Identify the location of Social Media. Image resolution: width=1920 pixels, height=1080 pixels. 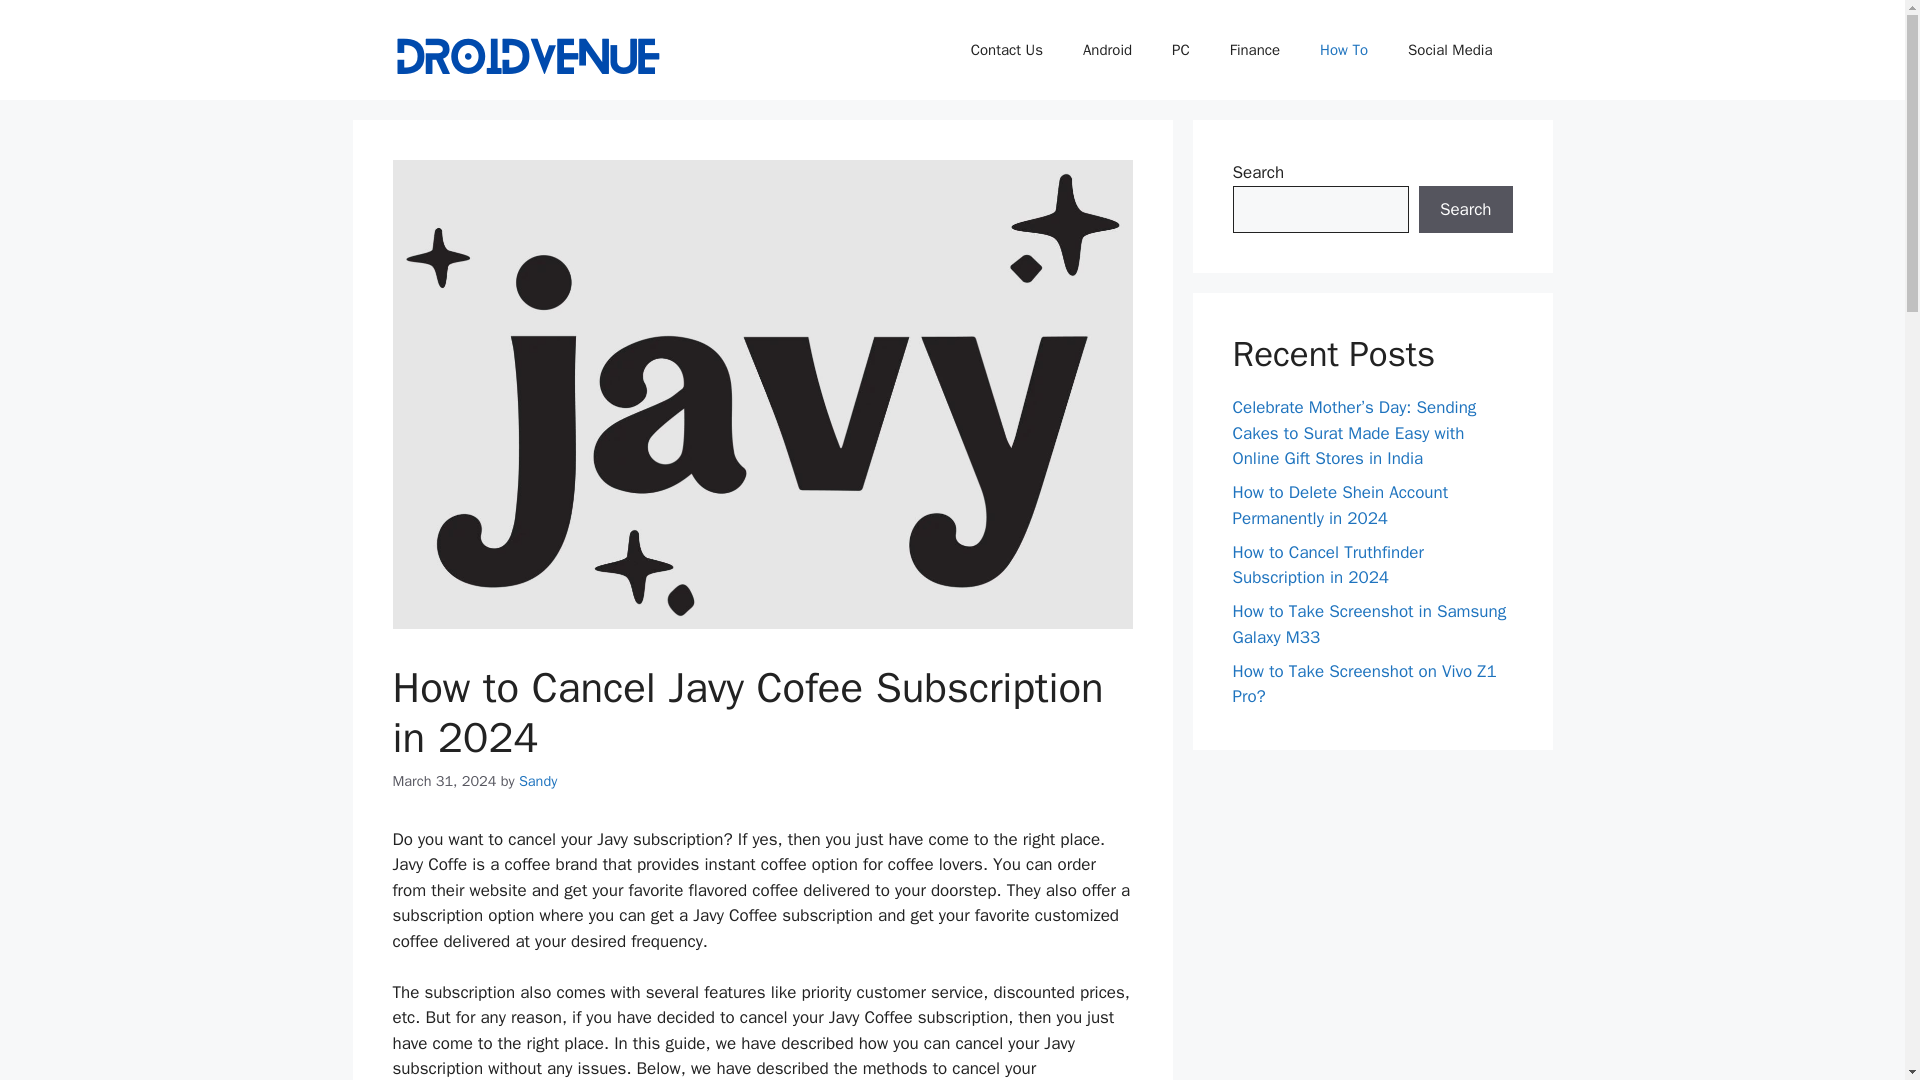
(1450, 50).